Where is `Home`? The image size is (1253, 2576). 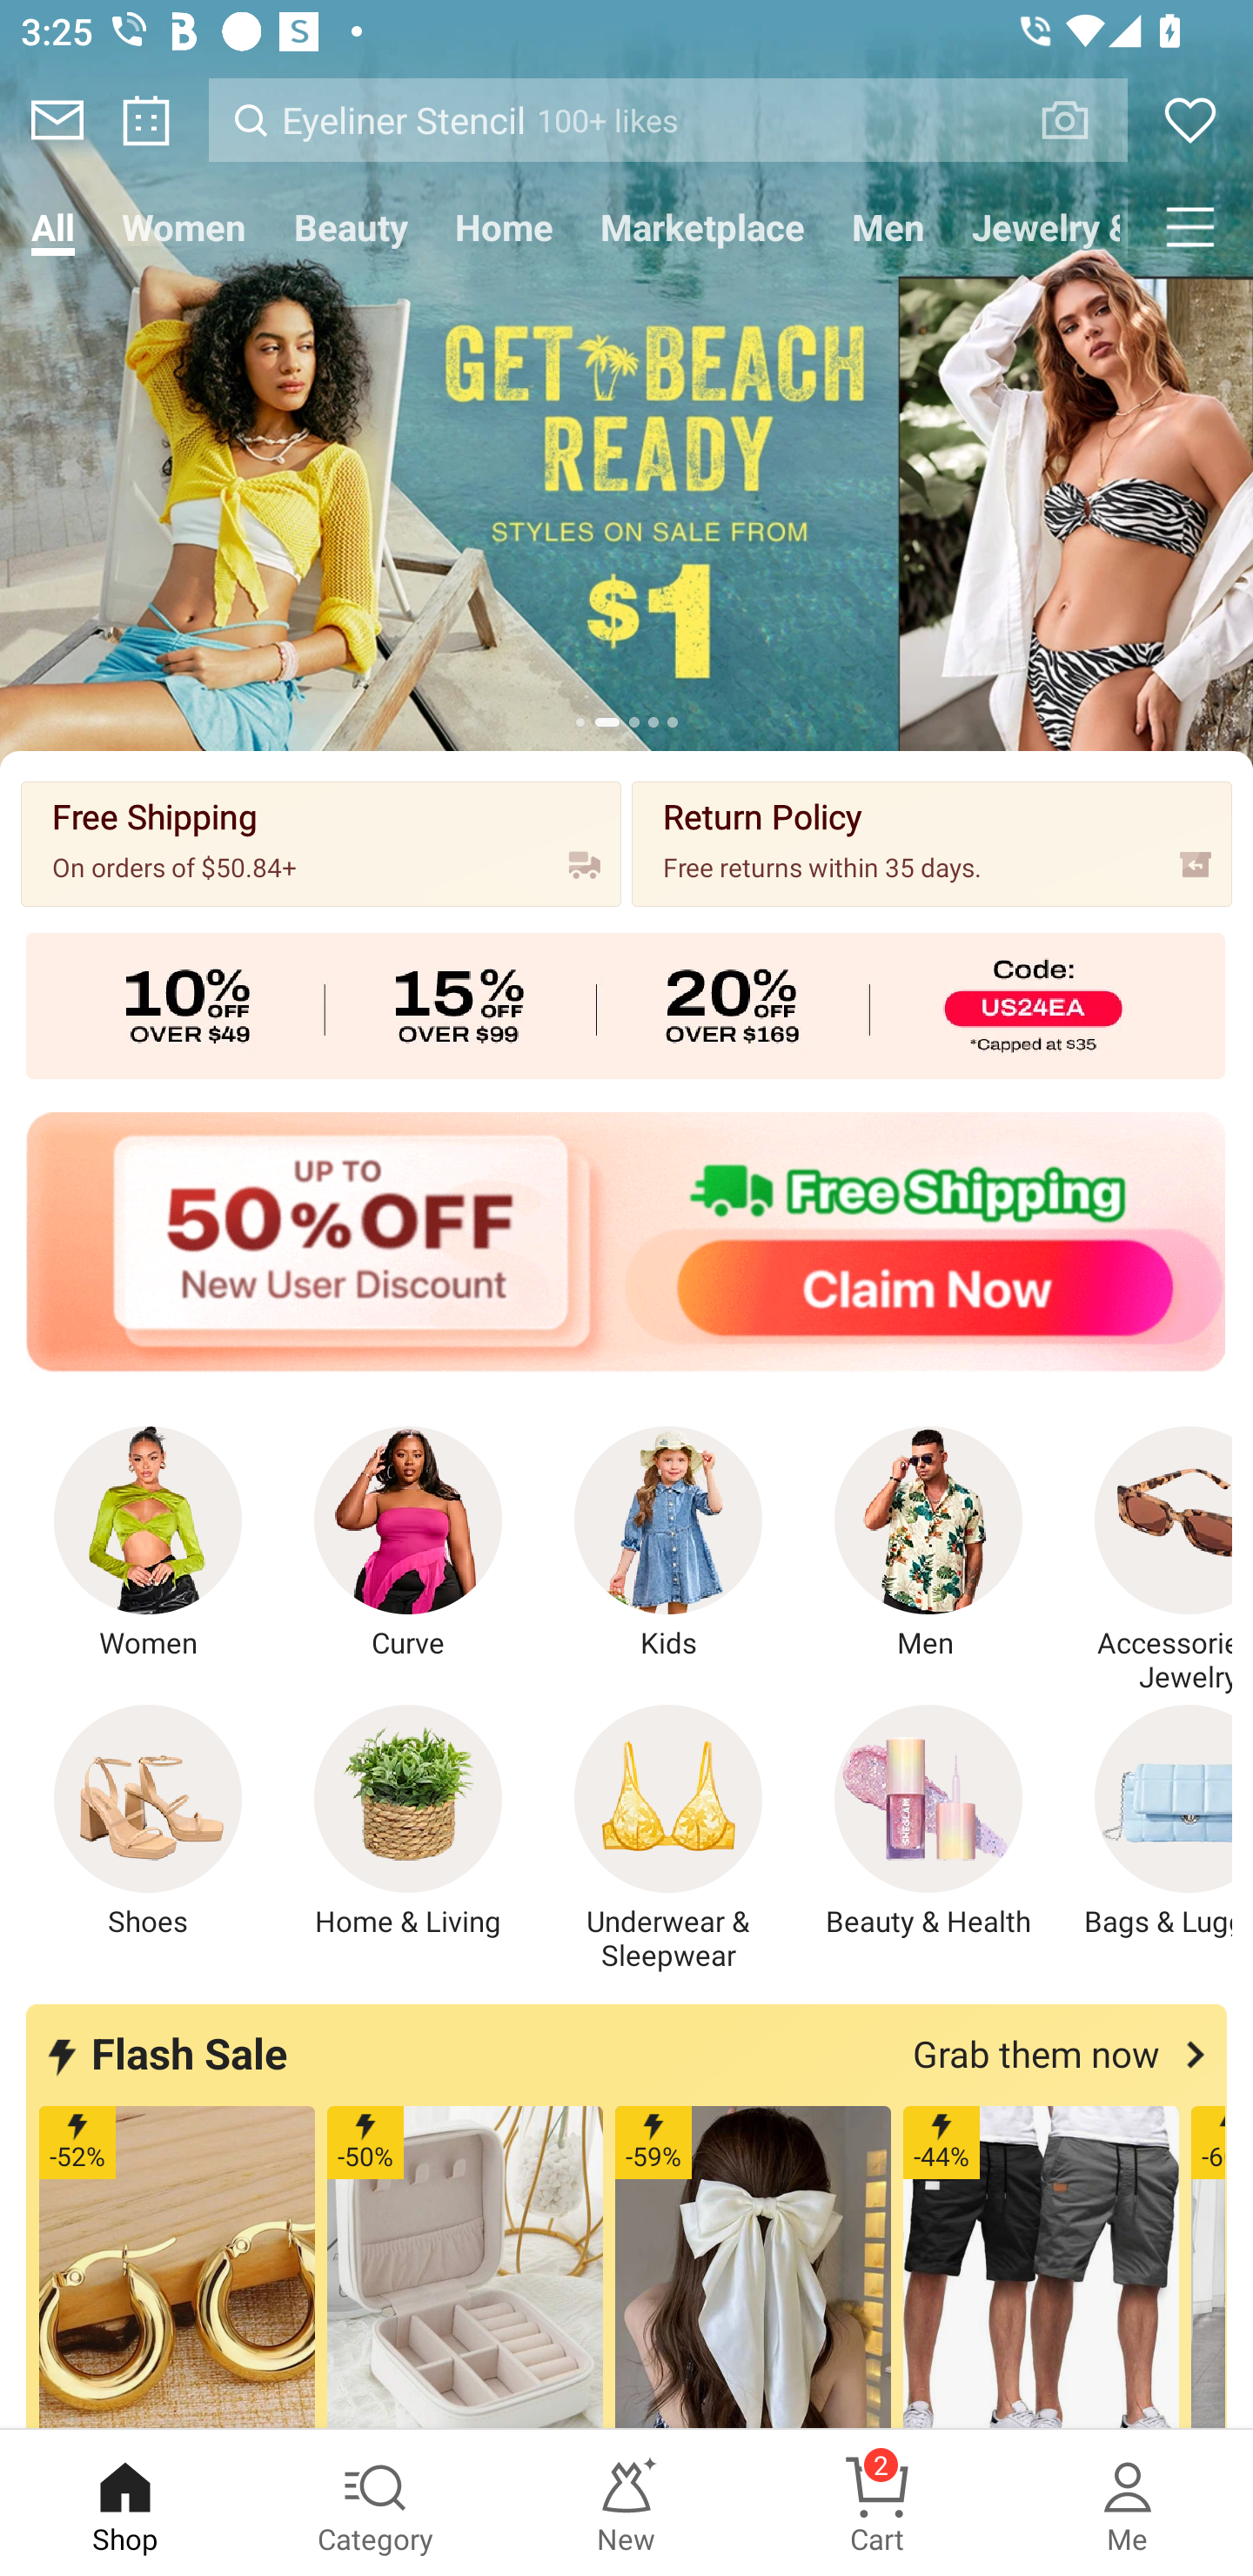 Home is located at coordinates (503, 226).